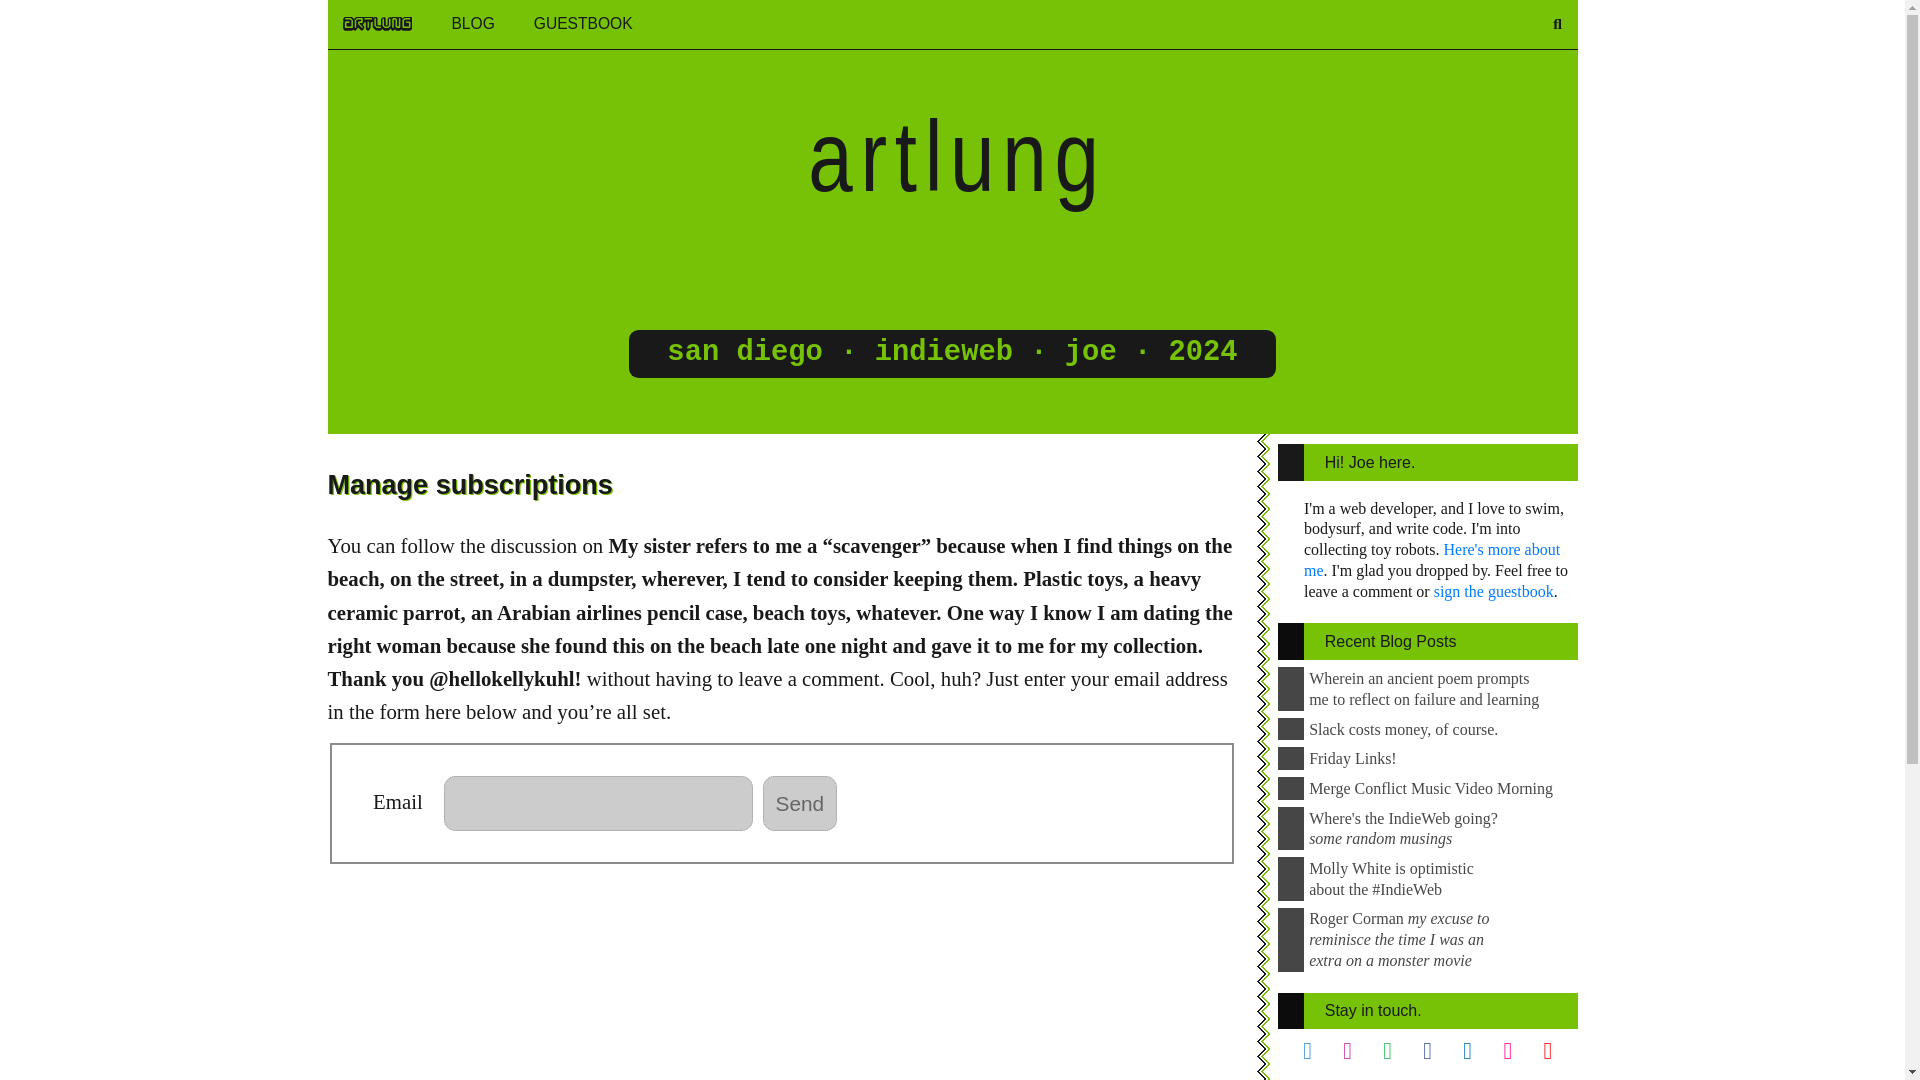 This screenshot has width=1920, height=1080. I want to click on GUESTBOOK, so click(583, 24).